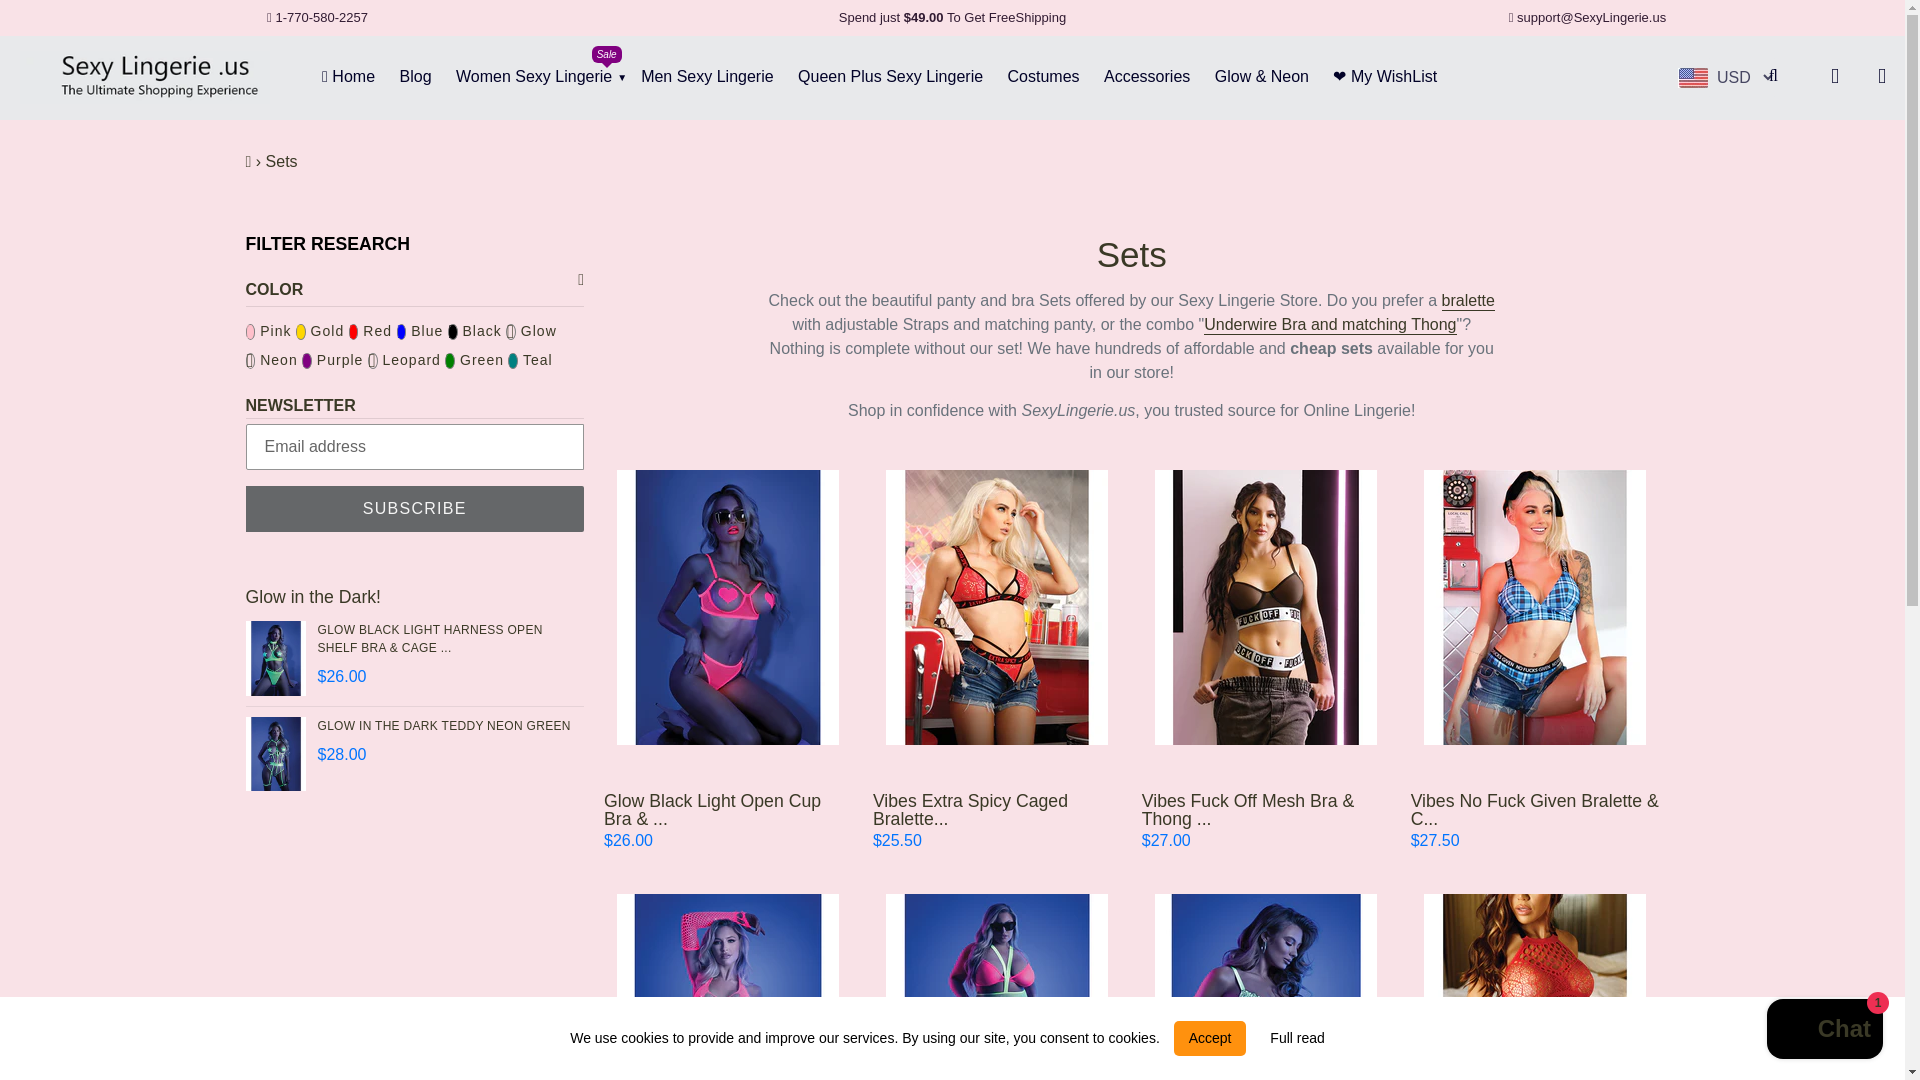  What do you see at coordinates (1147, 76) in the screenshot?
I see `Accessories` at bounding box center [1147, 76].